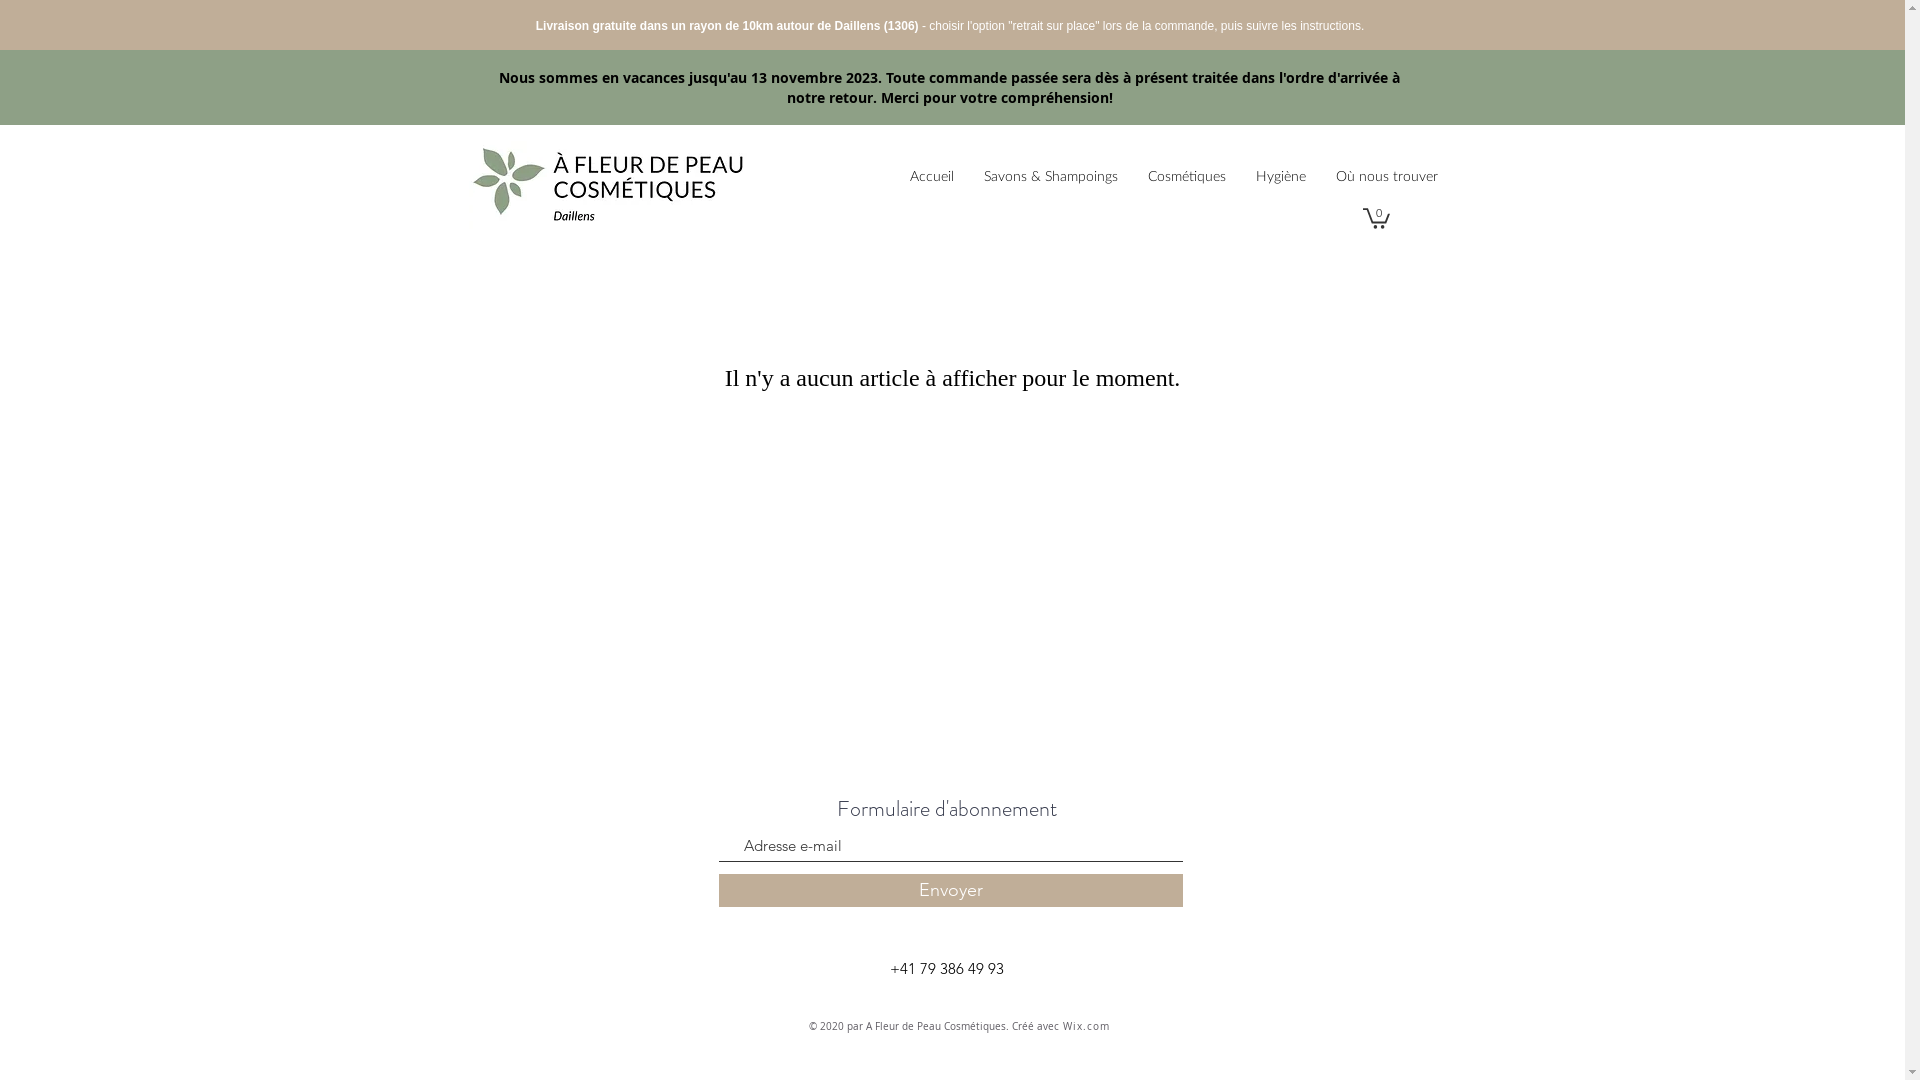 This screenshot has height=1080, width=1920. Describe the element at coordinates (604, 177) in the screenshot. I see `A Fleur de Peau Cosmetiques.jpg` at that location.